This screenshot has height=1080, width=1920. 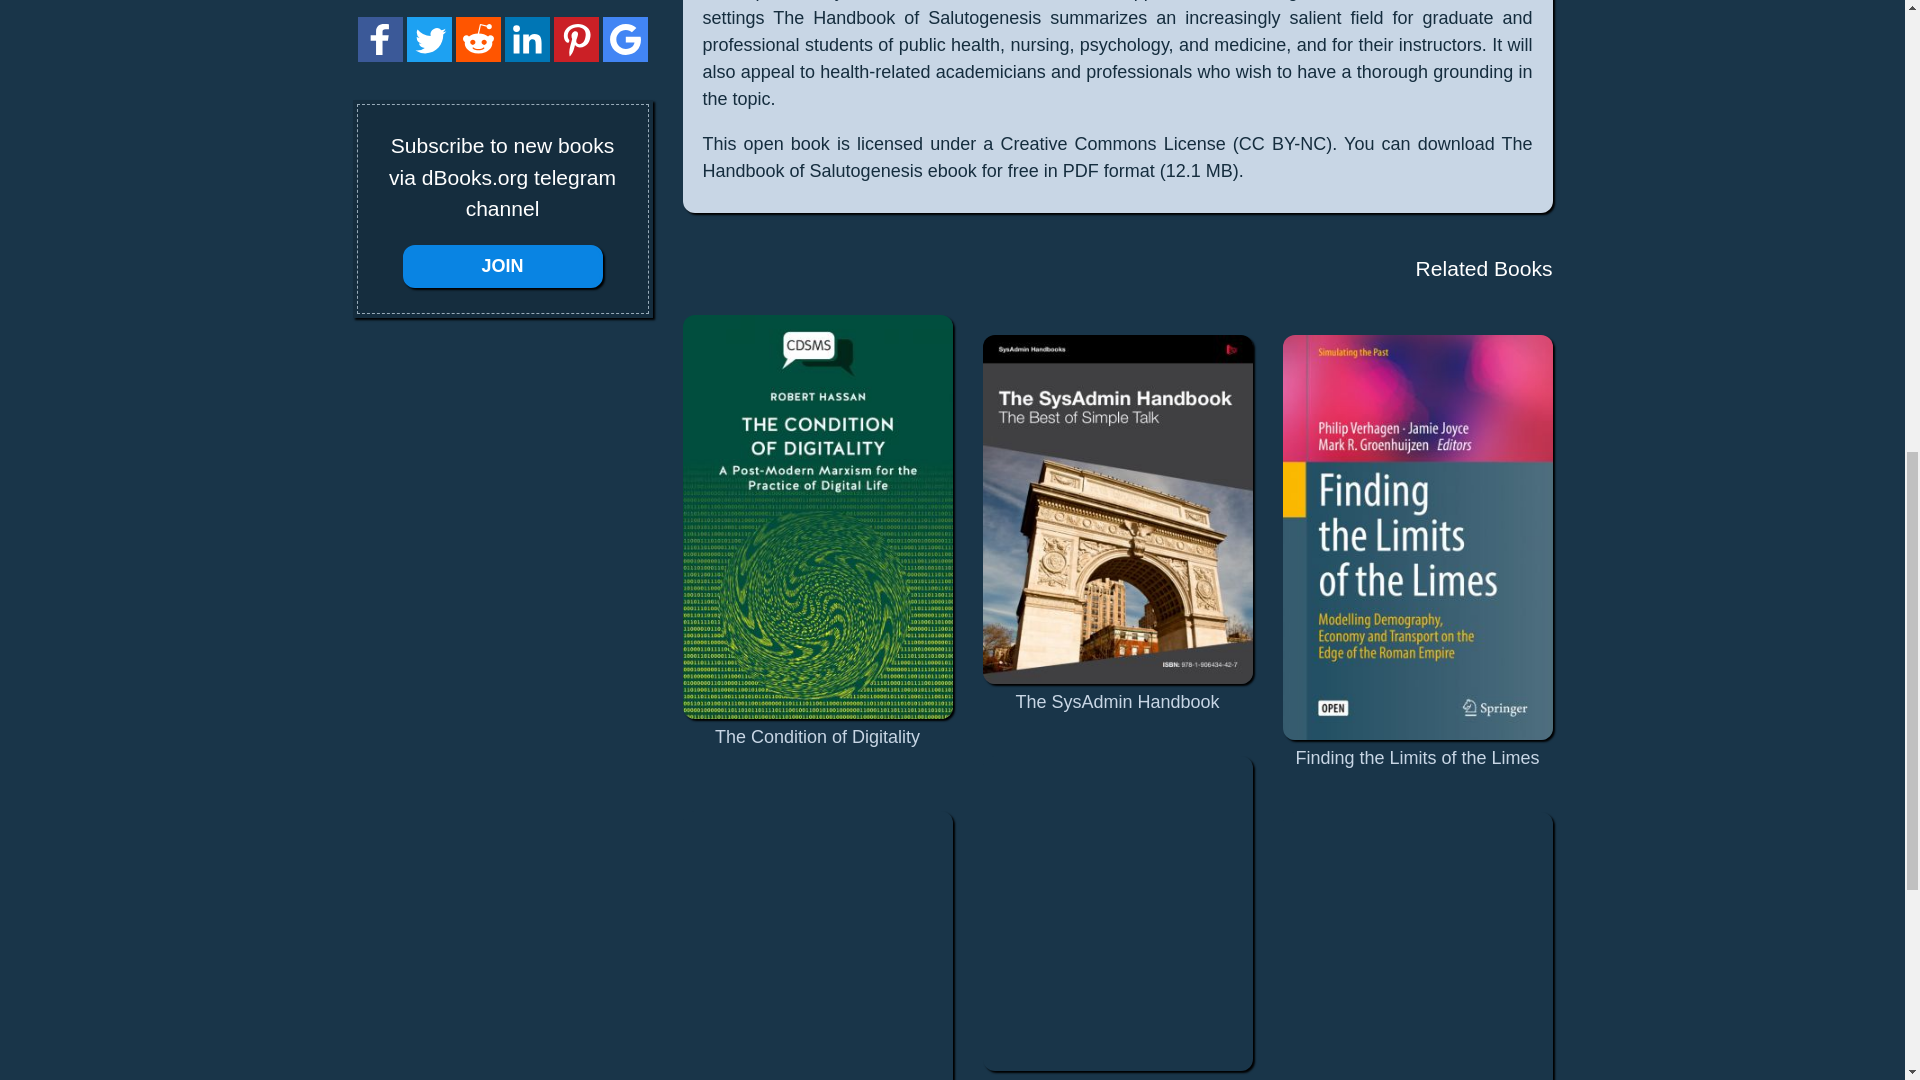 I want to click on Add to Google Bookmarks, so click(x=624, y=39).